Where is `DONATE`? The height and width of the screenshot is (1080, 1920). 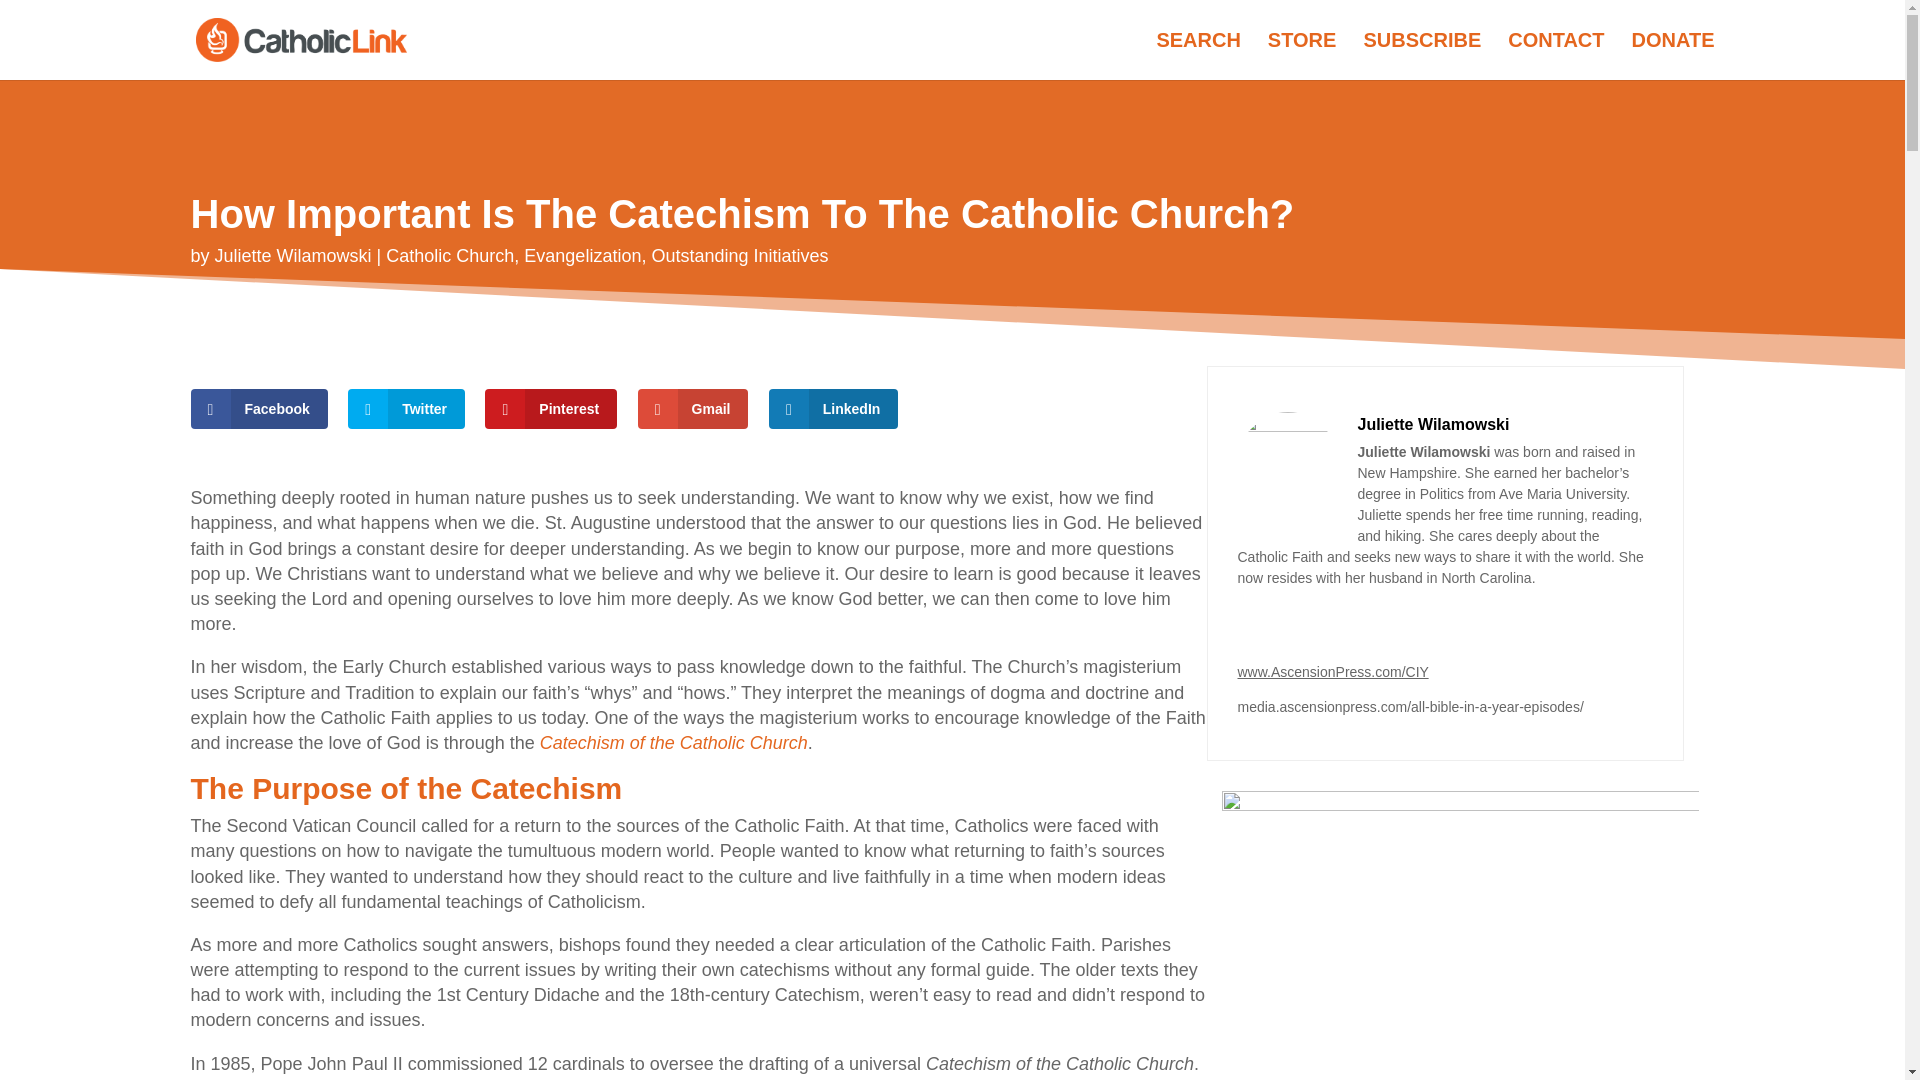 DONATE is located at coordinates (1673, 56).